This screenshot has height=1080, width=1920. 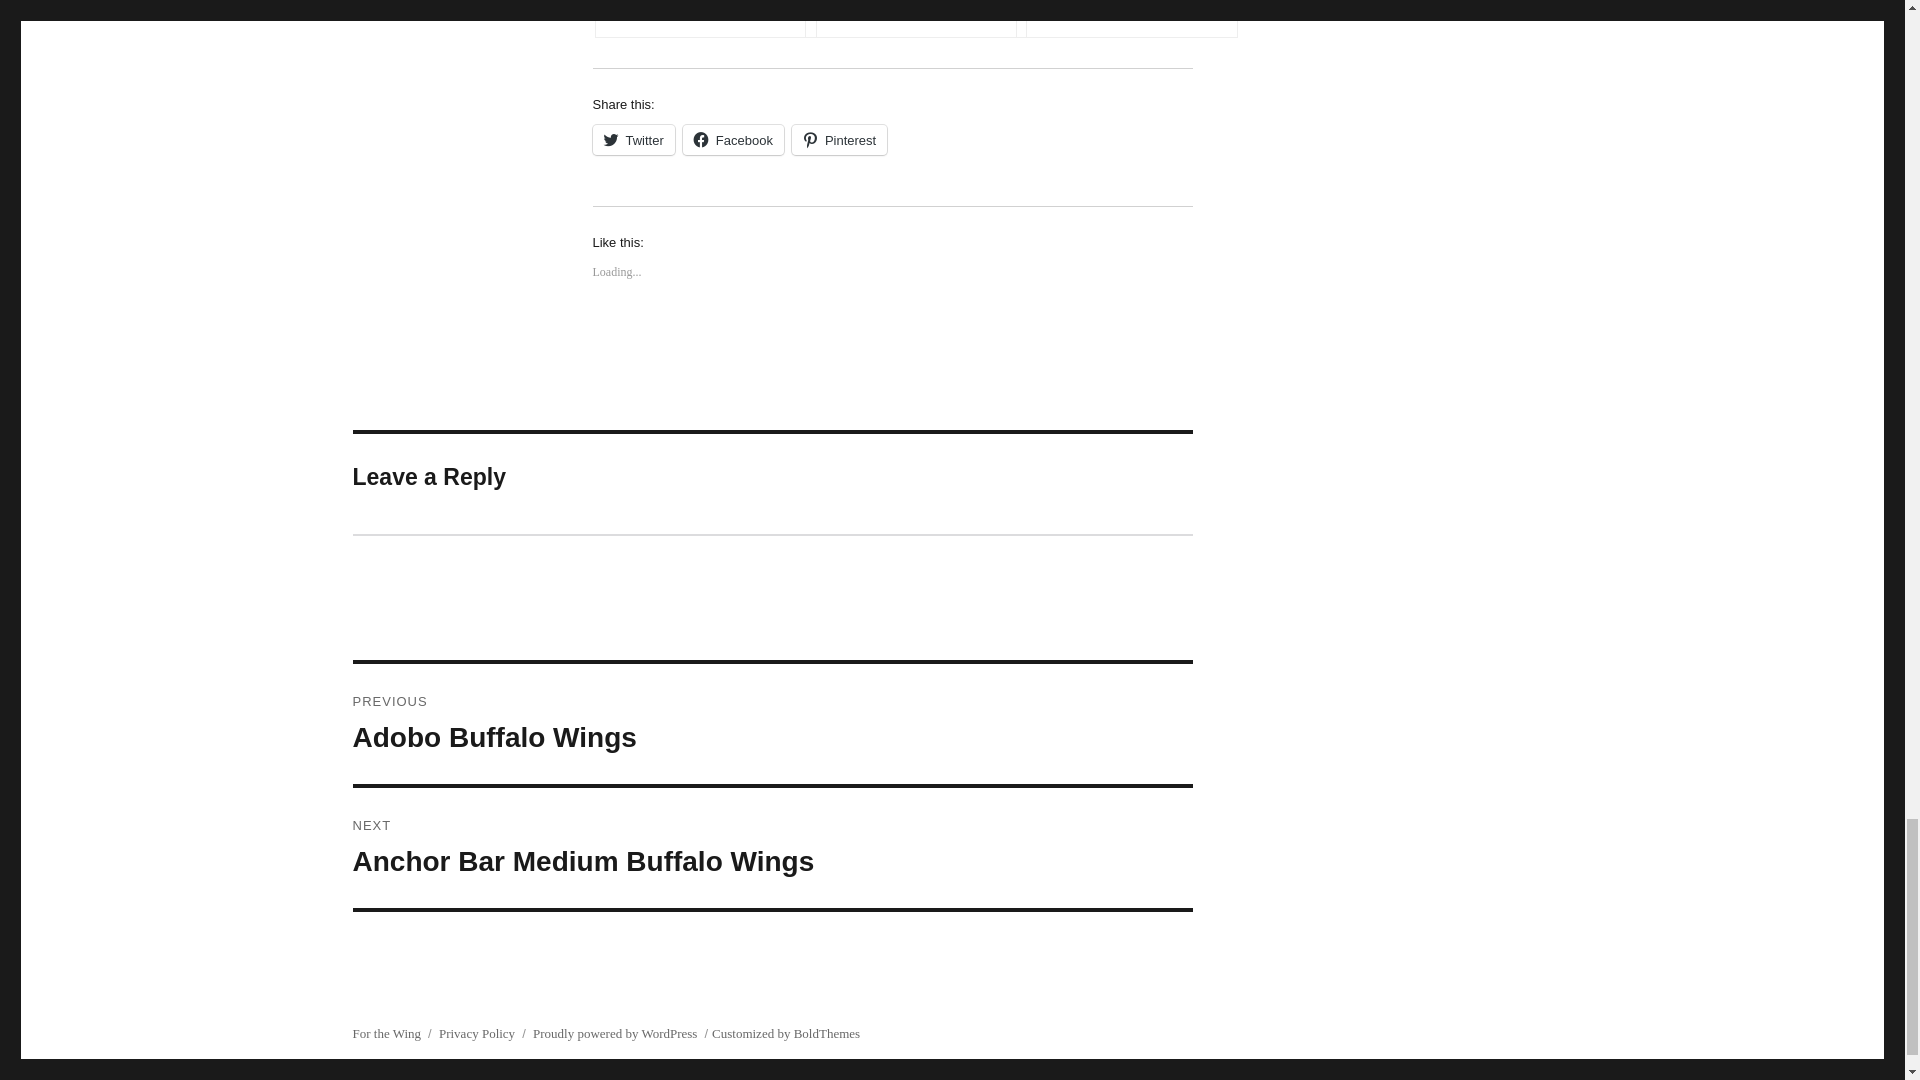 I want to click on Click to share on Pinterest, so click(x=839, y=140).